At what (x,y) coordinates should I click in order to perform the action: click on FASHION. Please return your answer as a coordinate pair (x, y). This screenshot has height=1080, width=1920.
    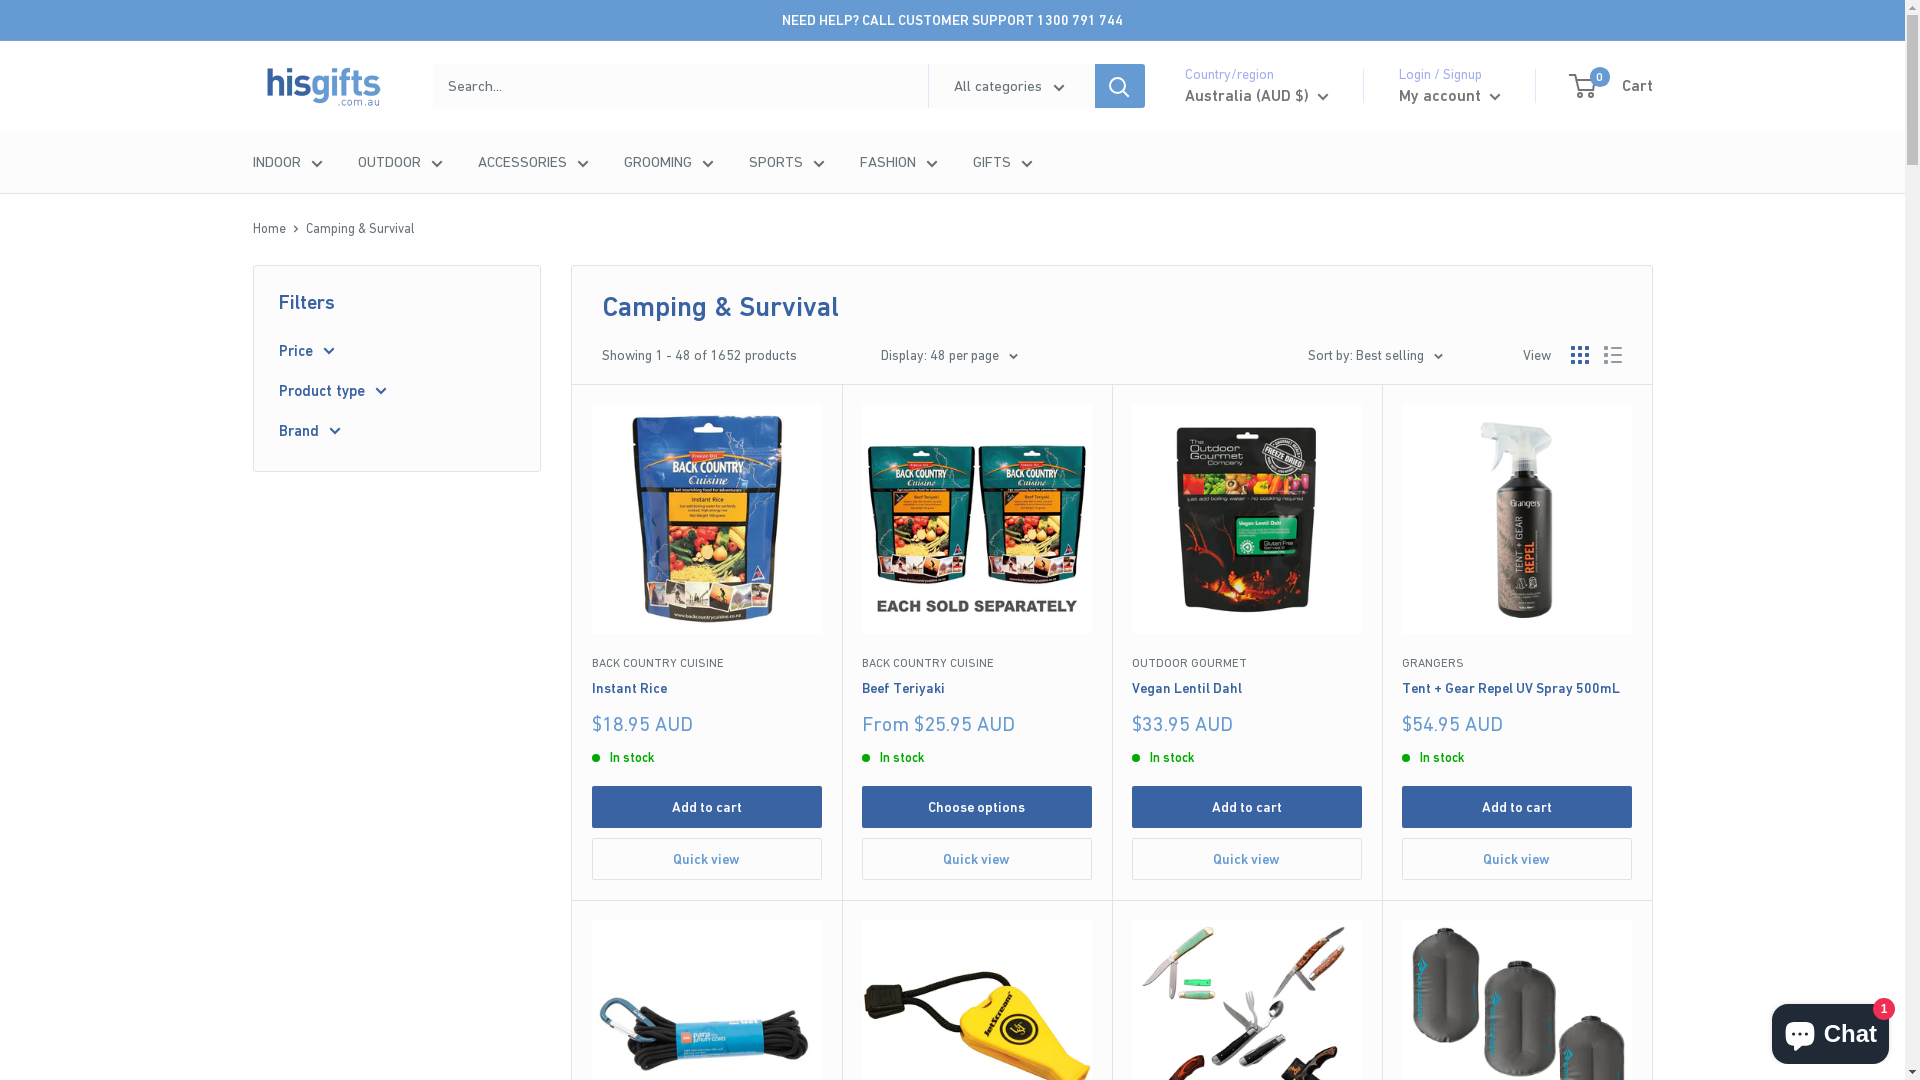
    Looking at the image, I should click on (899, 162).